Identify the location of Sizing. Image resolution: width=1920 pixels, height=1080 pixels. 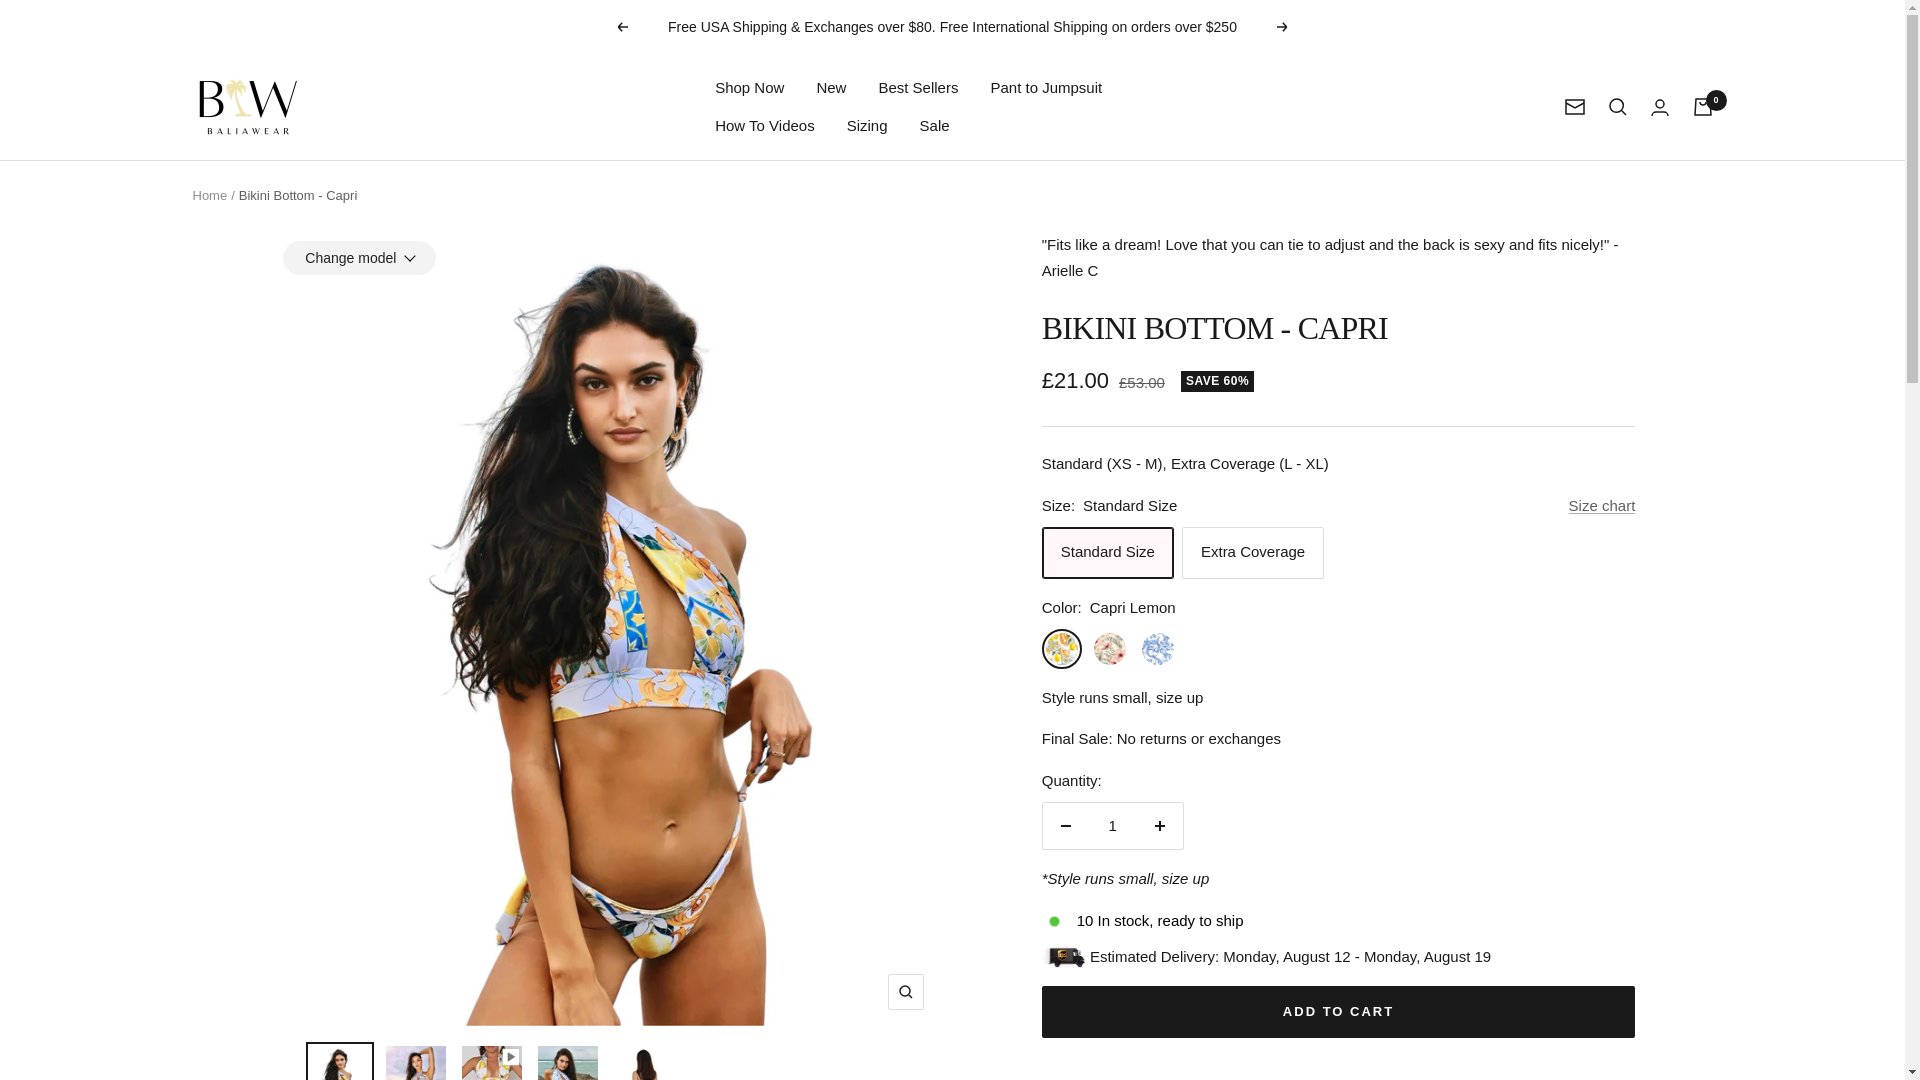
(866, 126).